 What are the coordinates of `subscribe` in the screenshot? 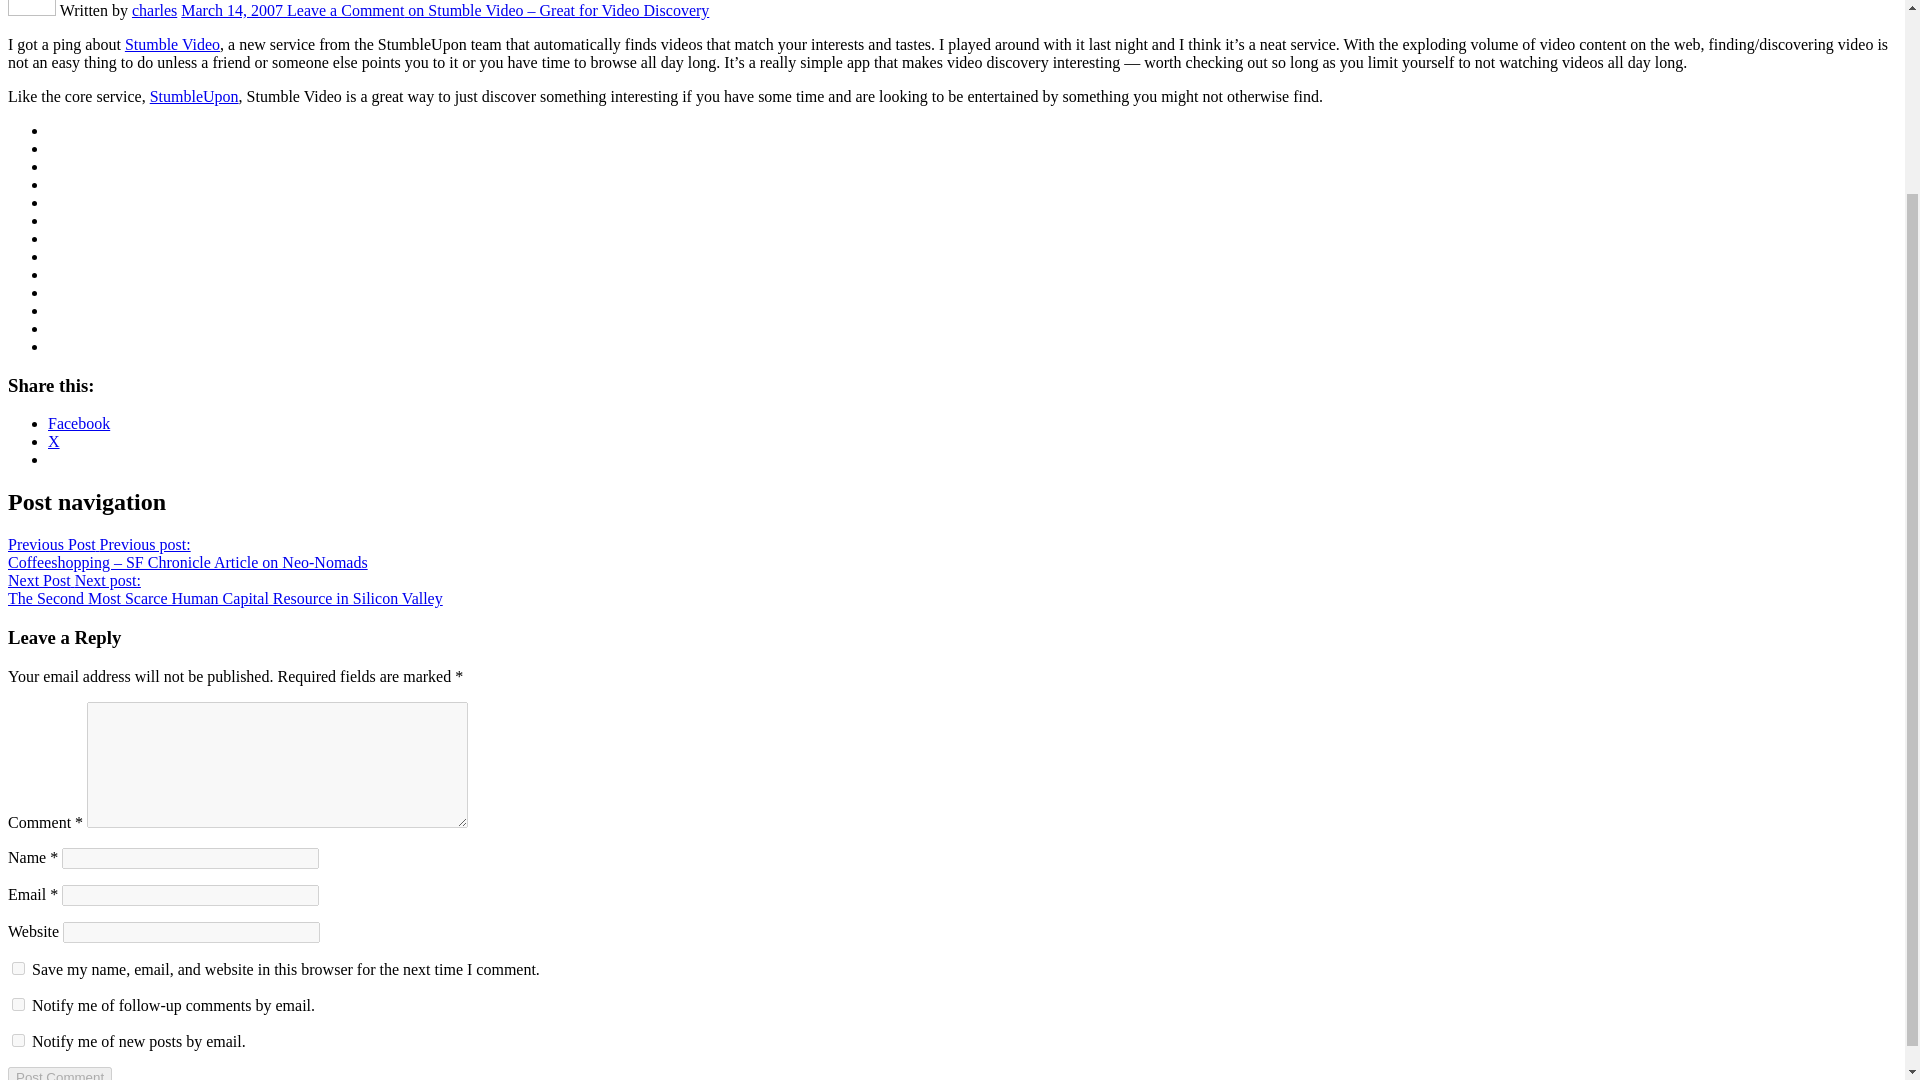 It's located at (18, 1039).